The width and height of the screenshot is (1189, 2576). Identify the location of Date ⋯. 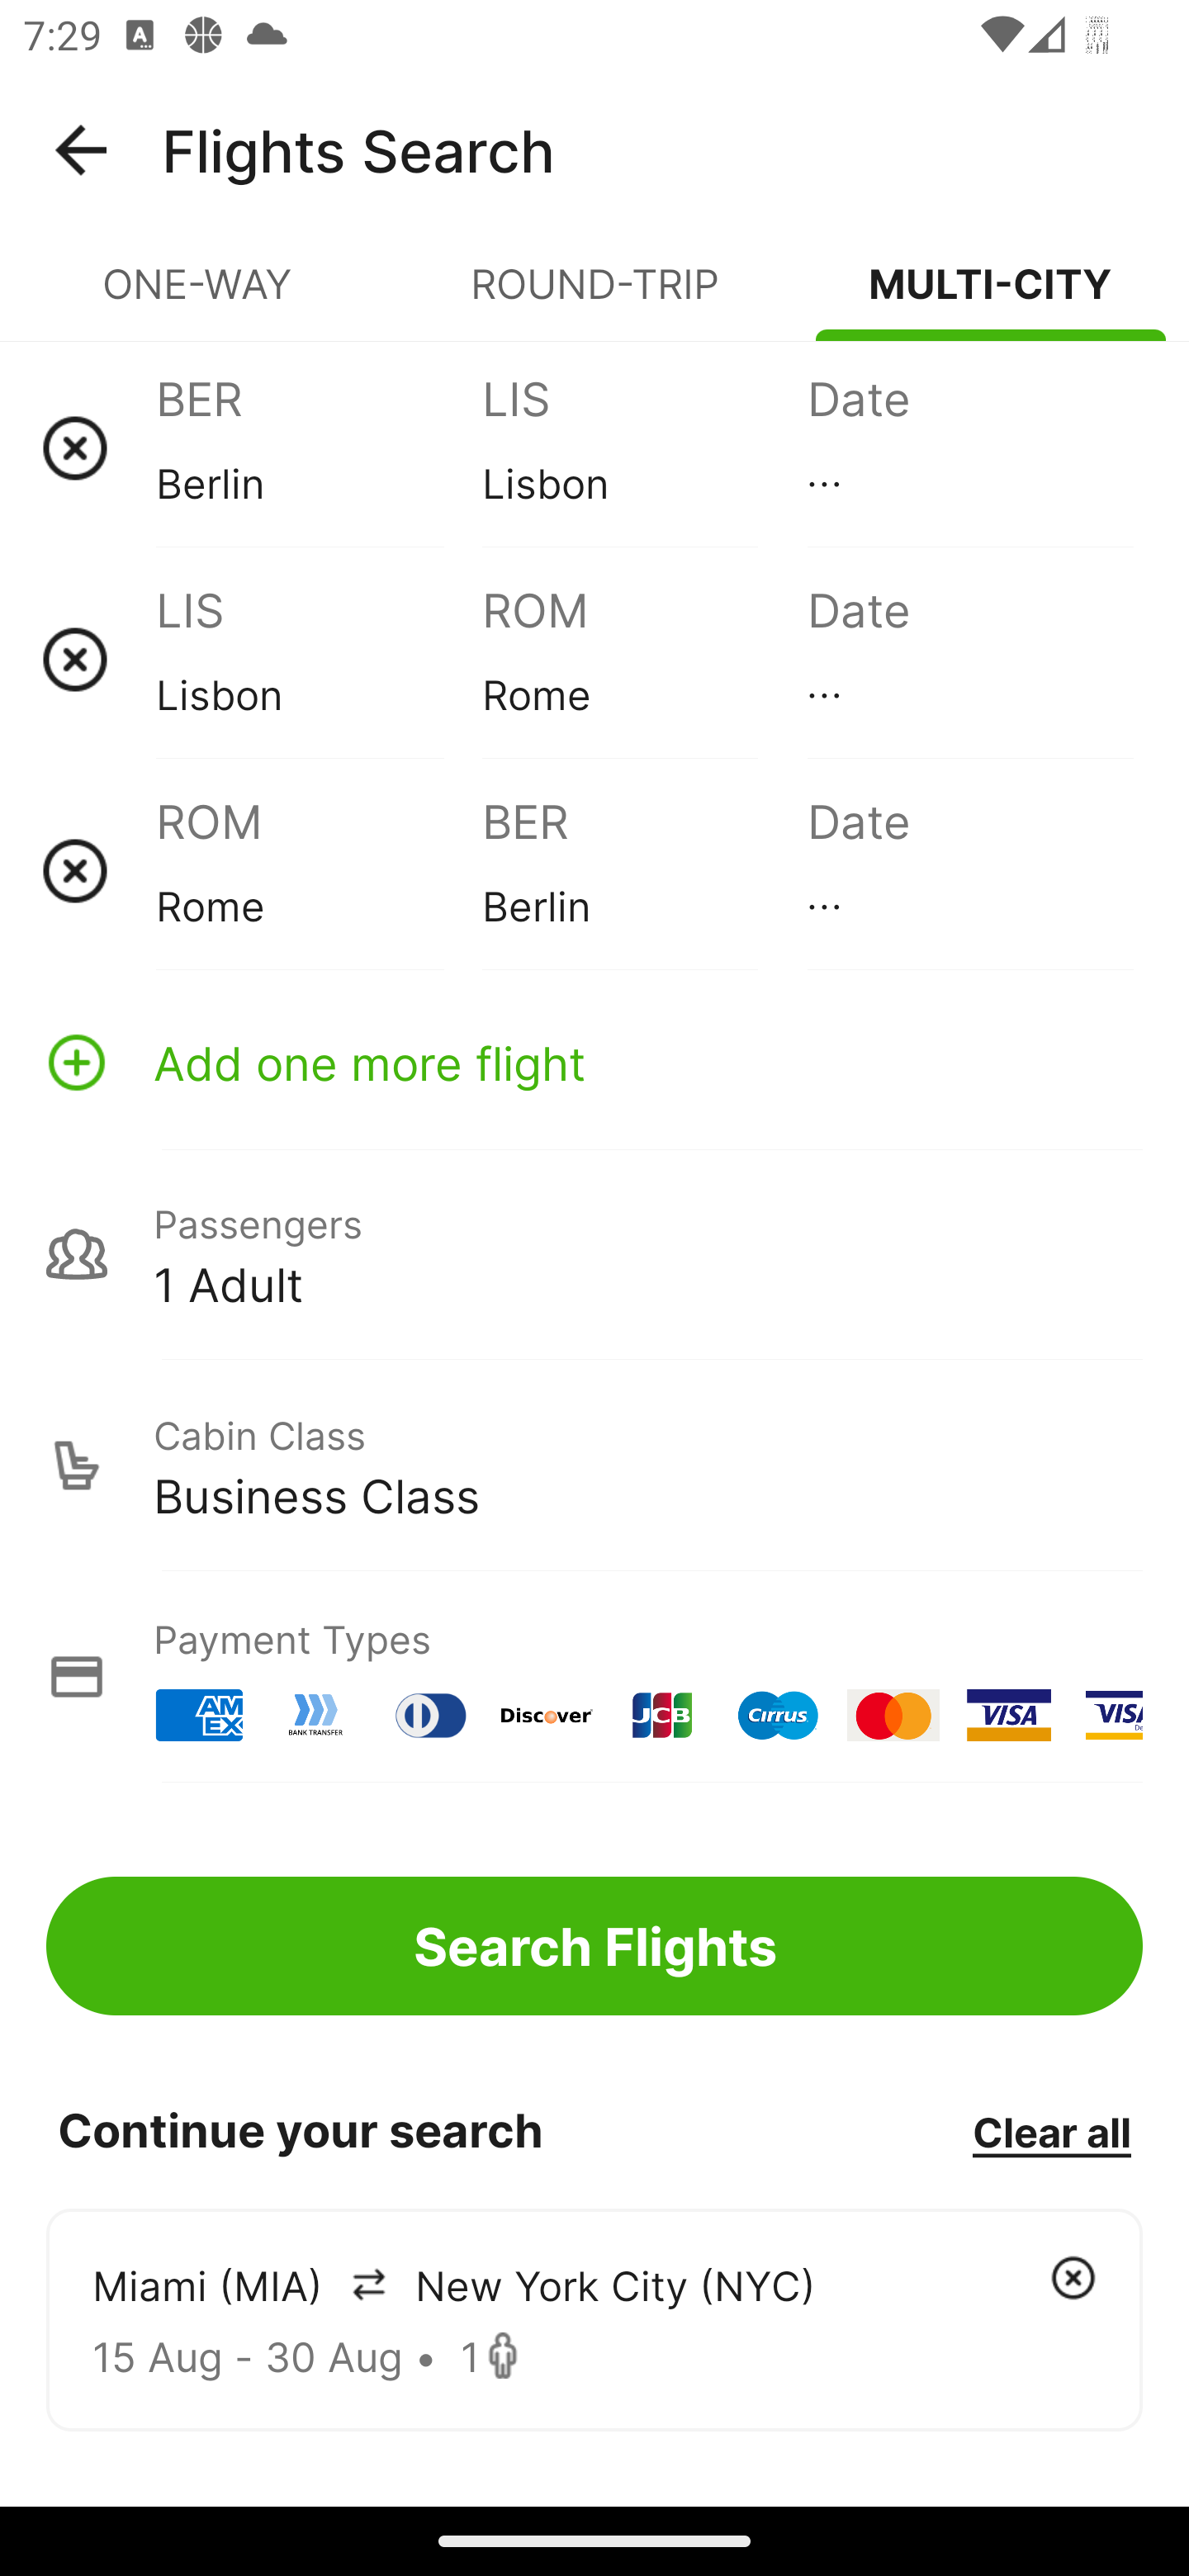
(969, 659).